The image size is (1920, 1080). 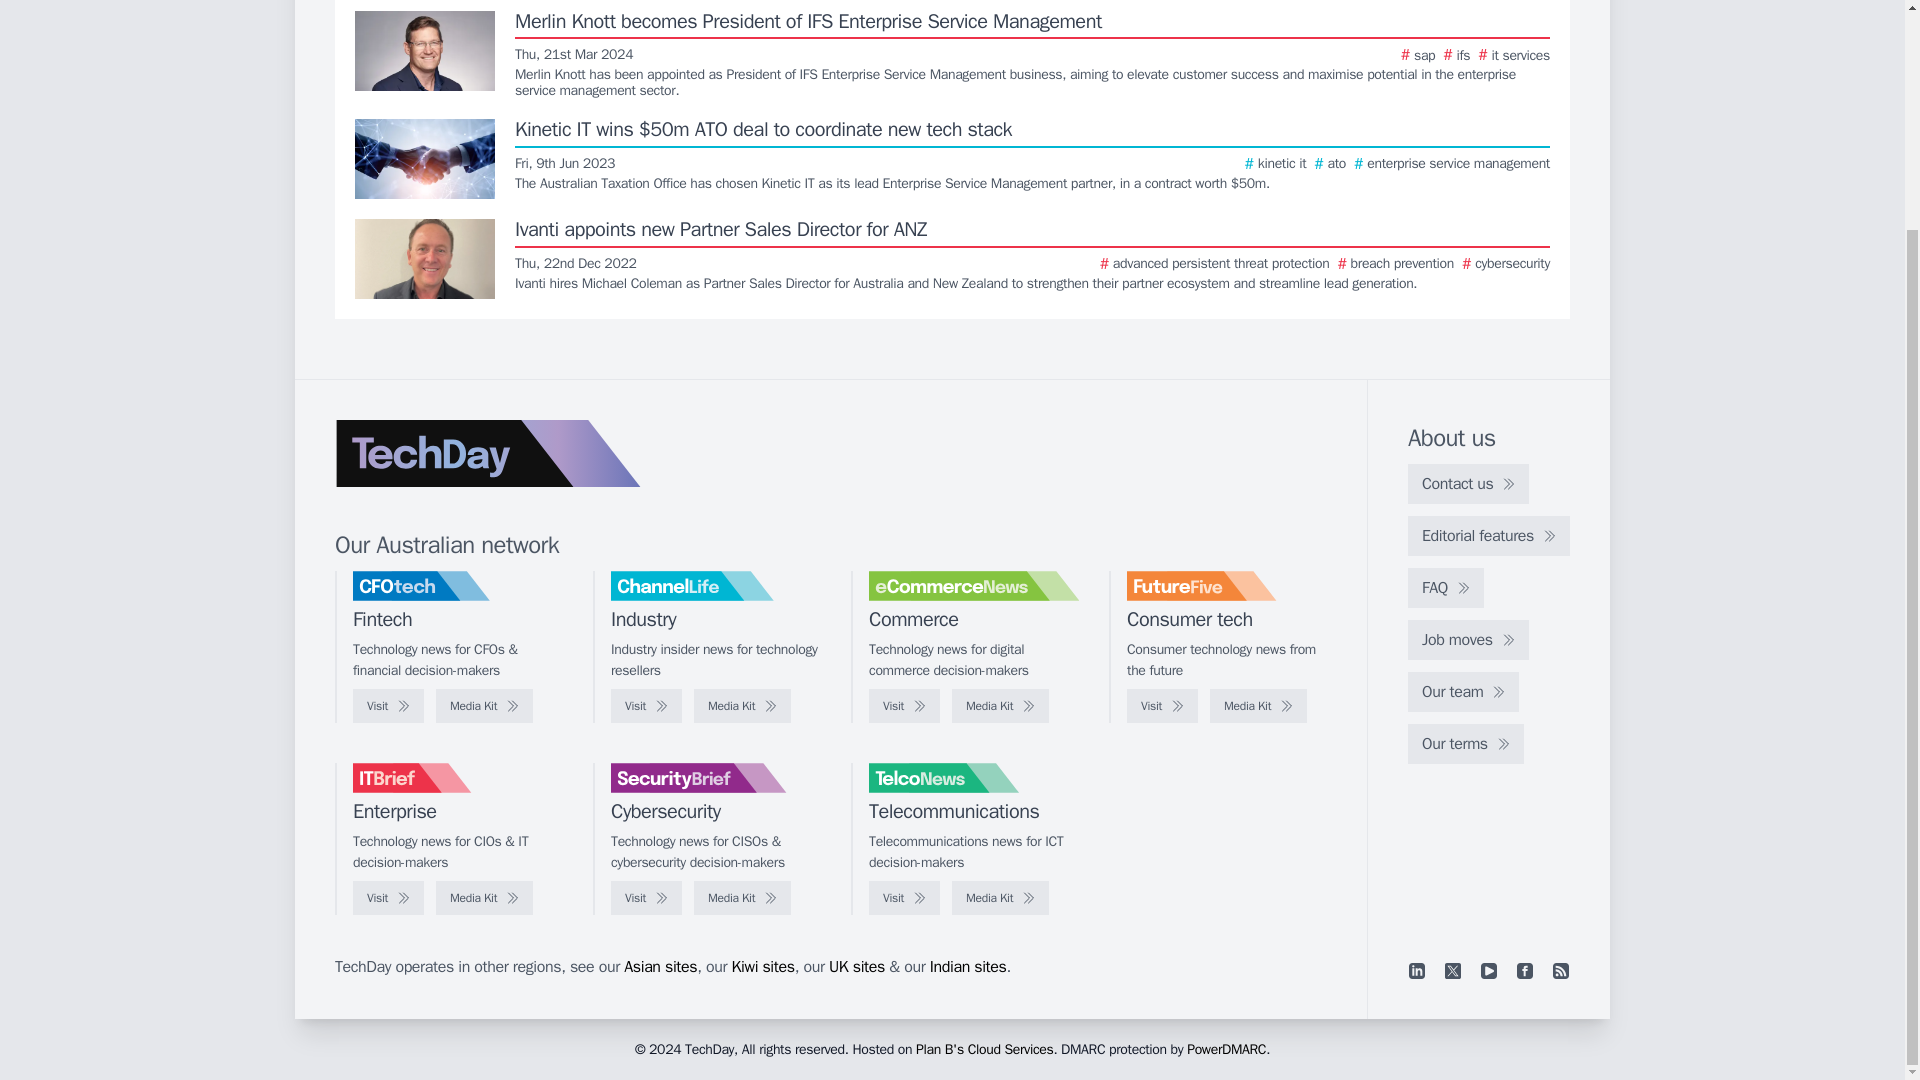 I want to click on UK sites, so click(x=857, y=966).